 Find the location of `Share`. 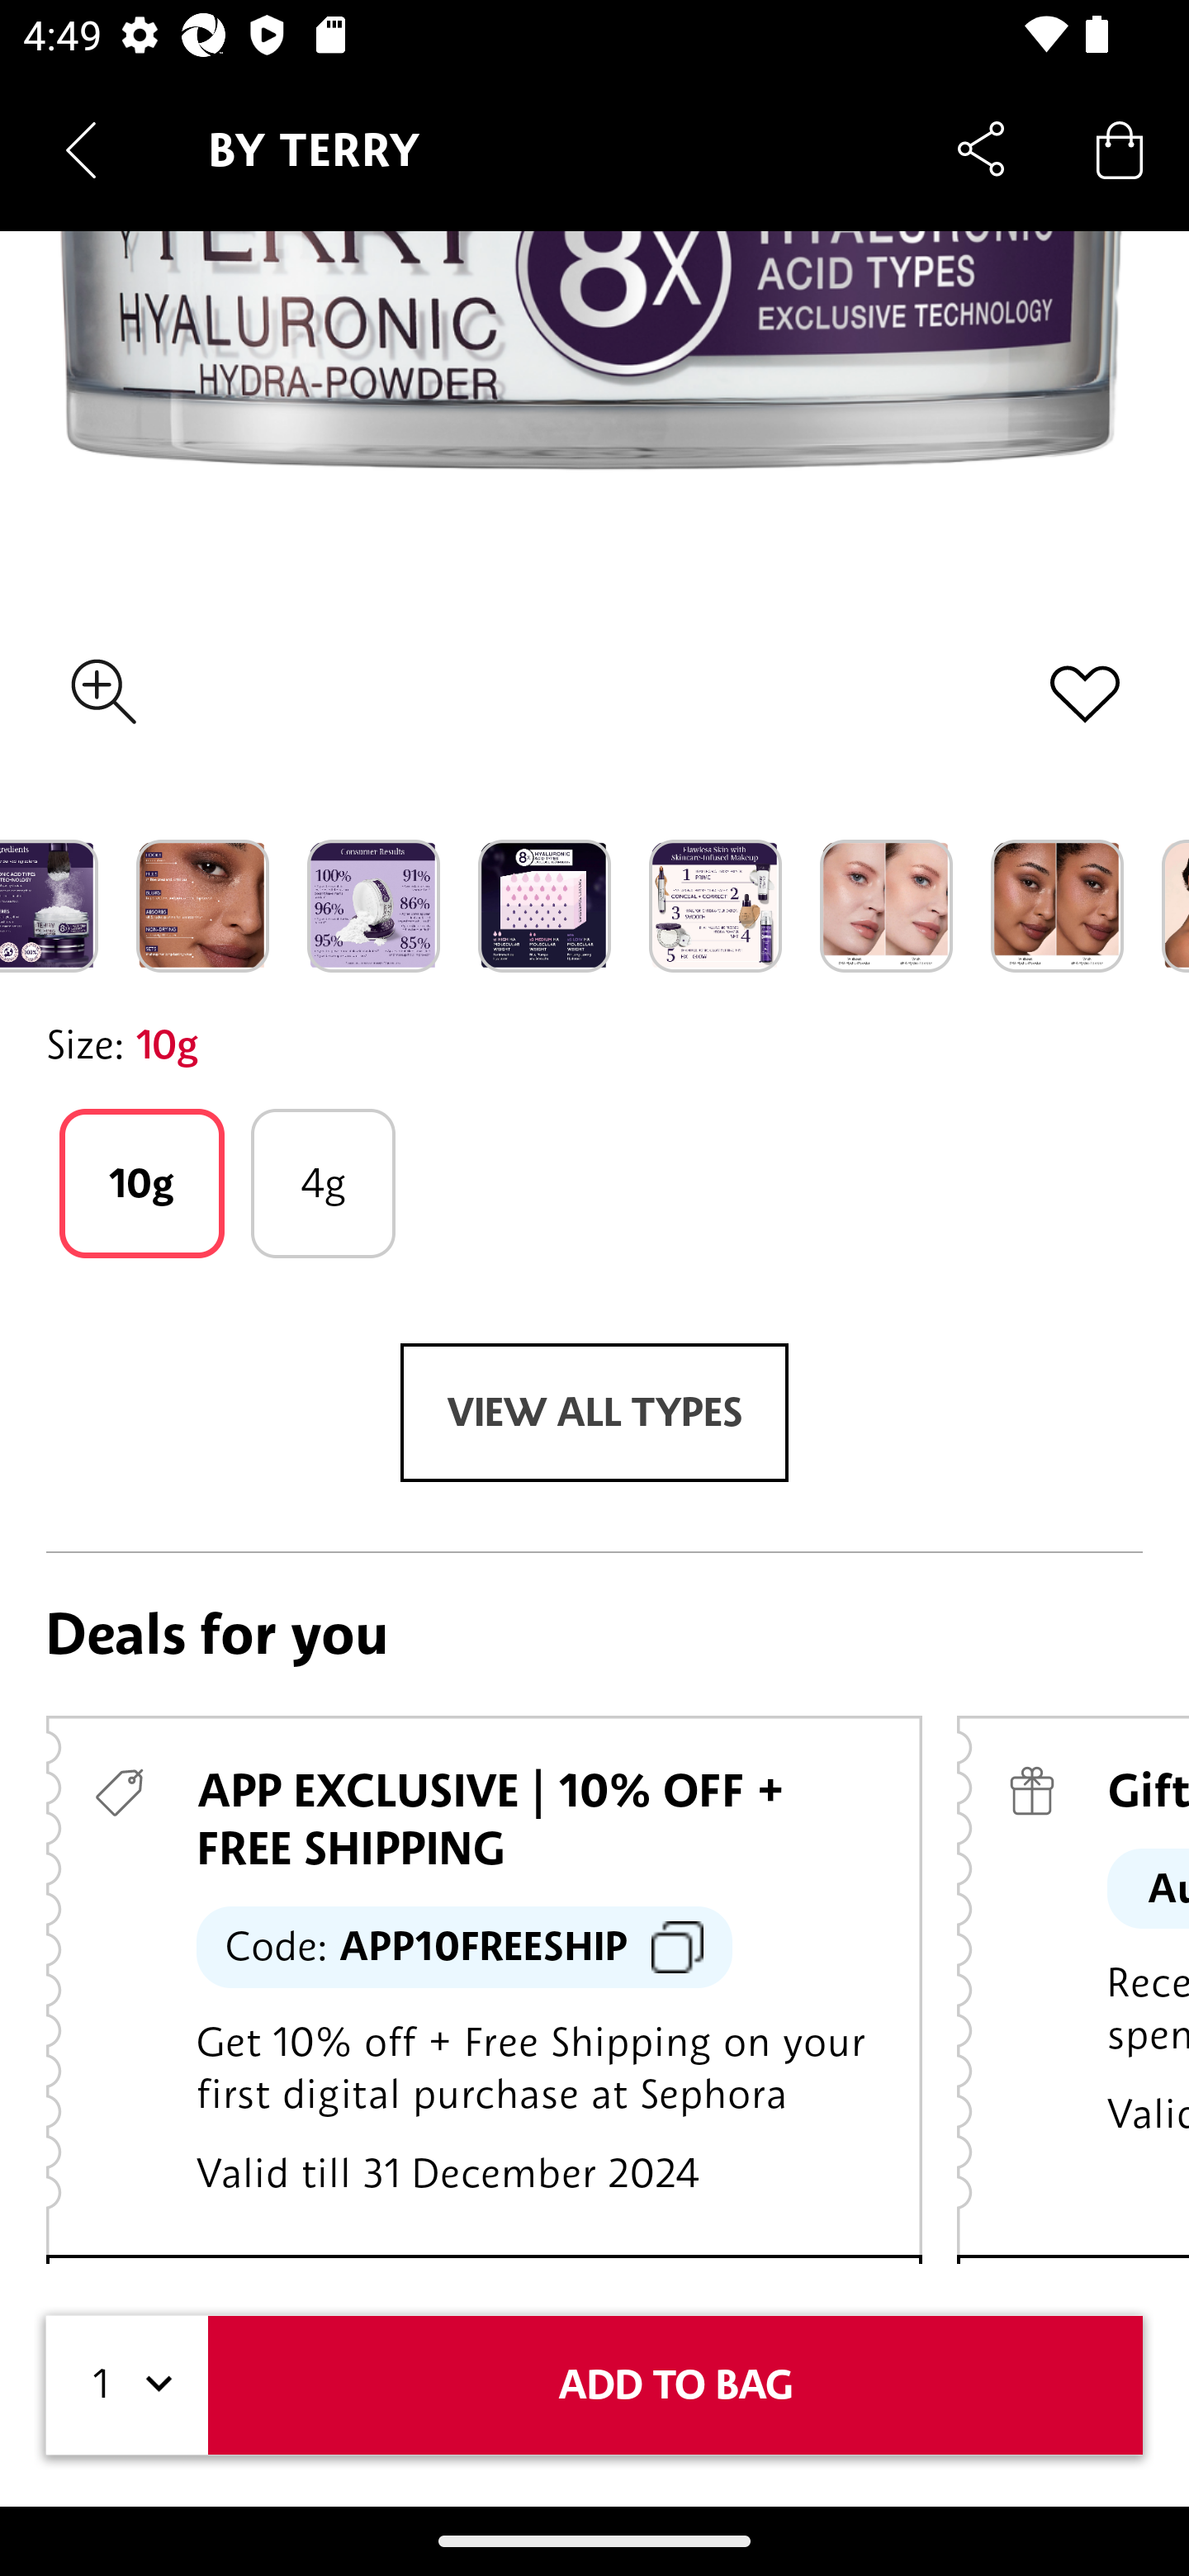

Share is located at coordinates (981, 149).